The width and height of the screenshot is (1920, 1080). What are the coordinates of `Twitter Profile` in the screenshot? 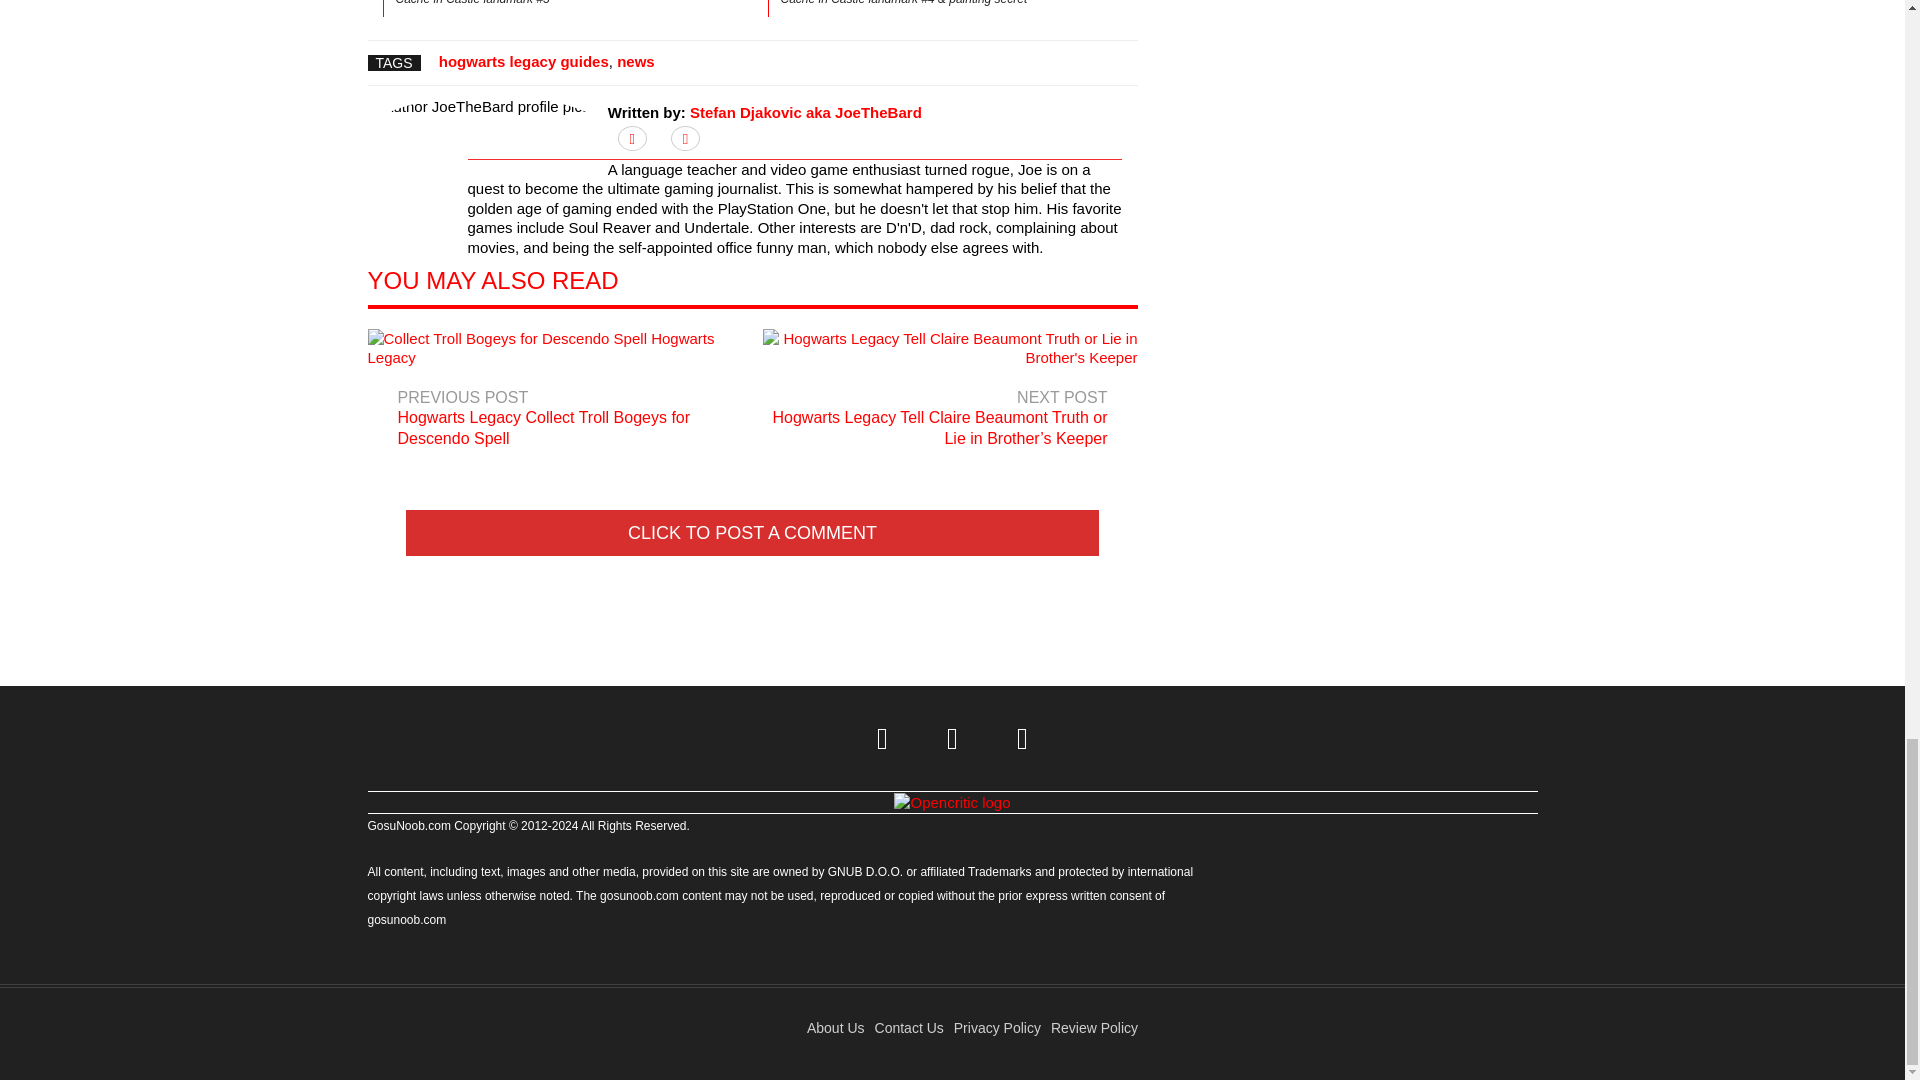 It's located at (883, 738).